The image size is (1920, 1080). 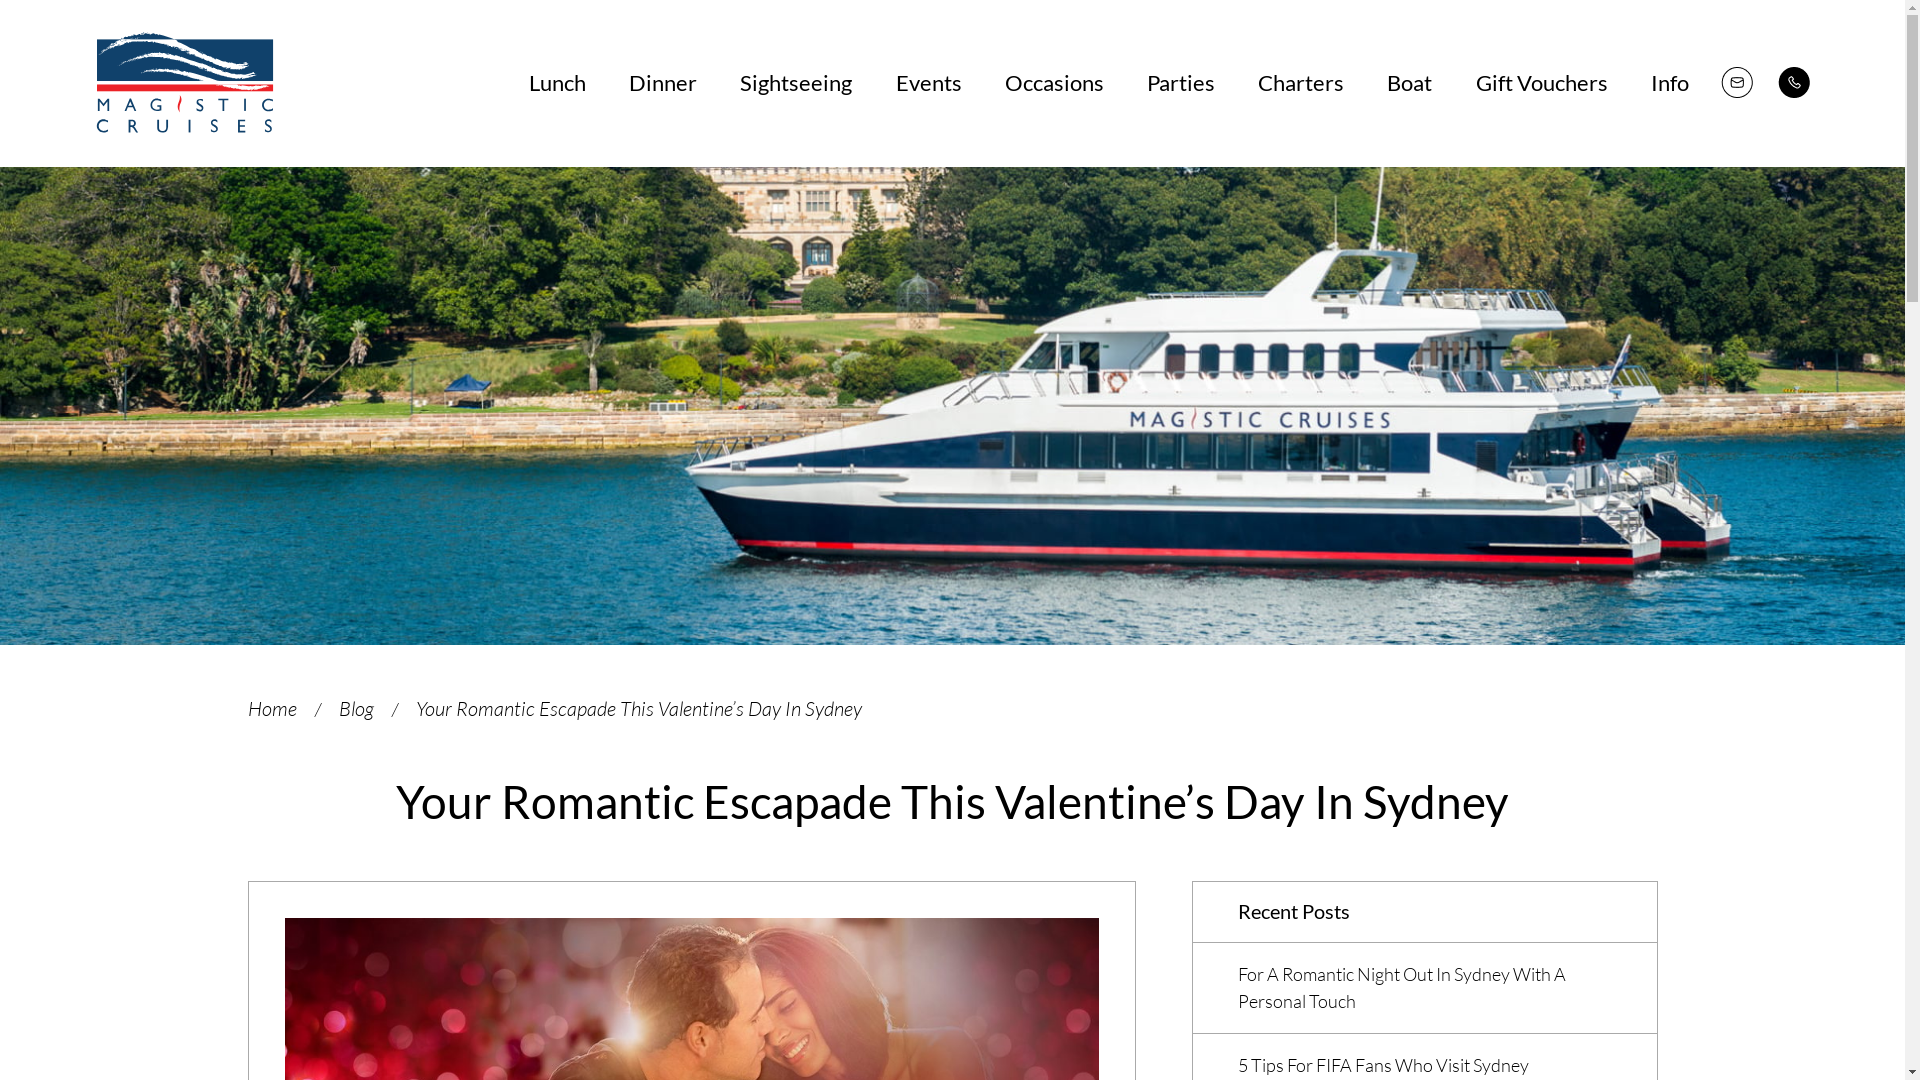 I want to click on Dinner, so click(x=663, y=83).